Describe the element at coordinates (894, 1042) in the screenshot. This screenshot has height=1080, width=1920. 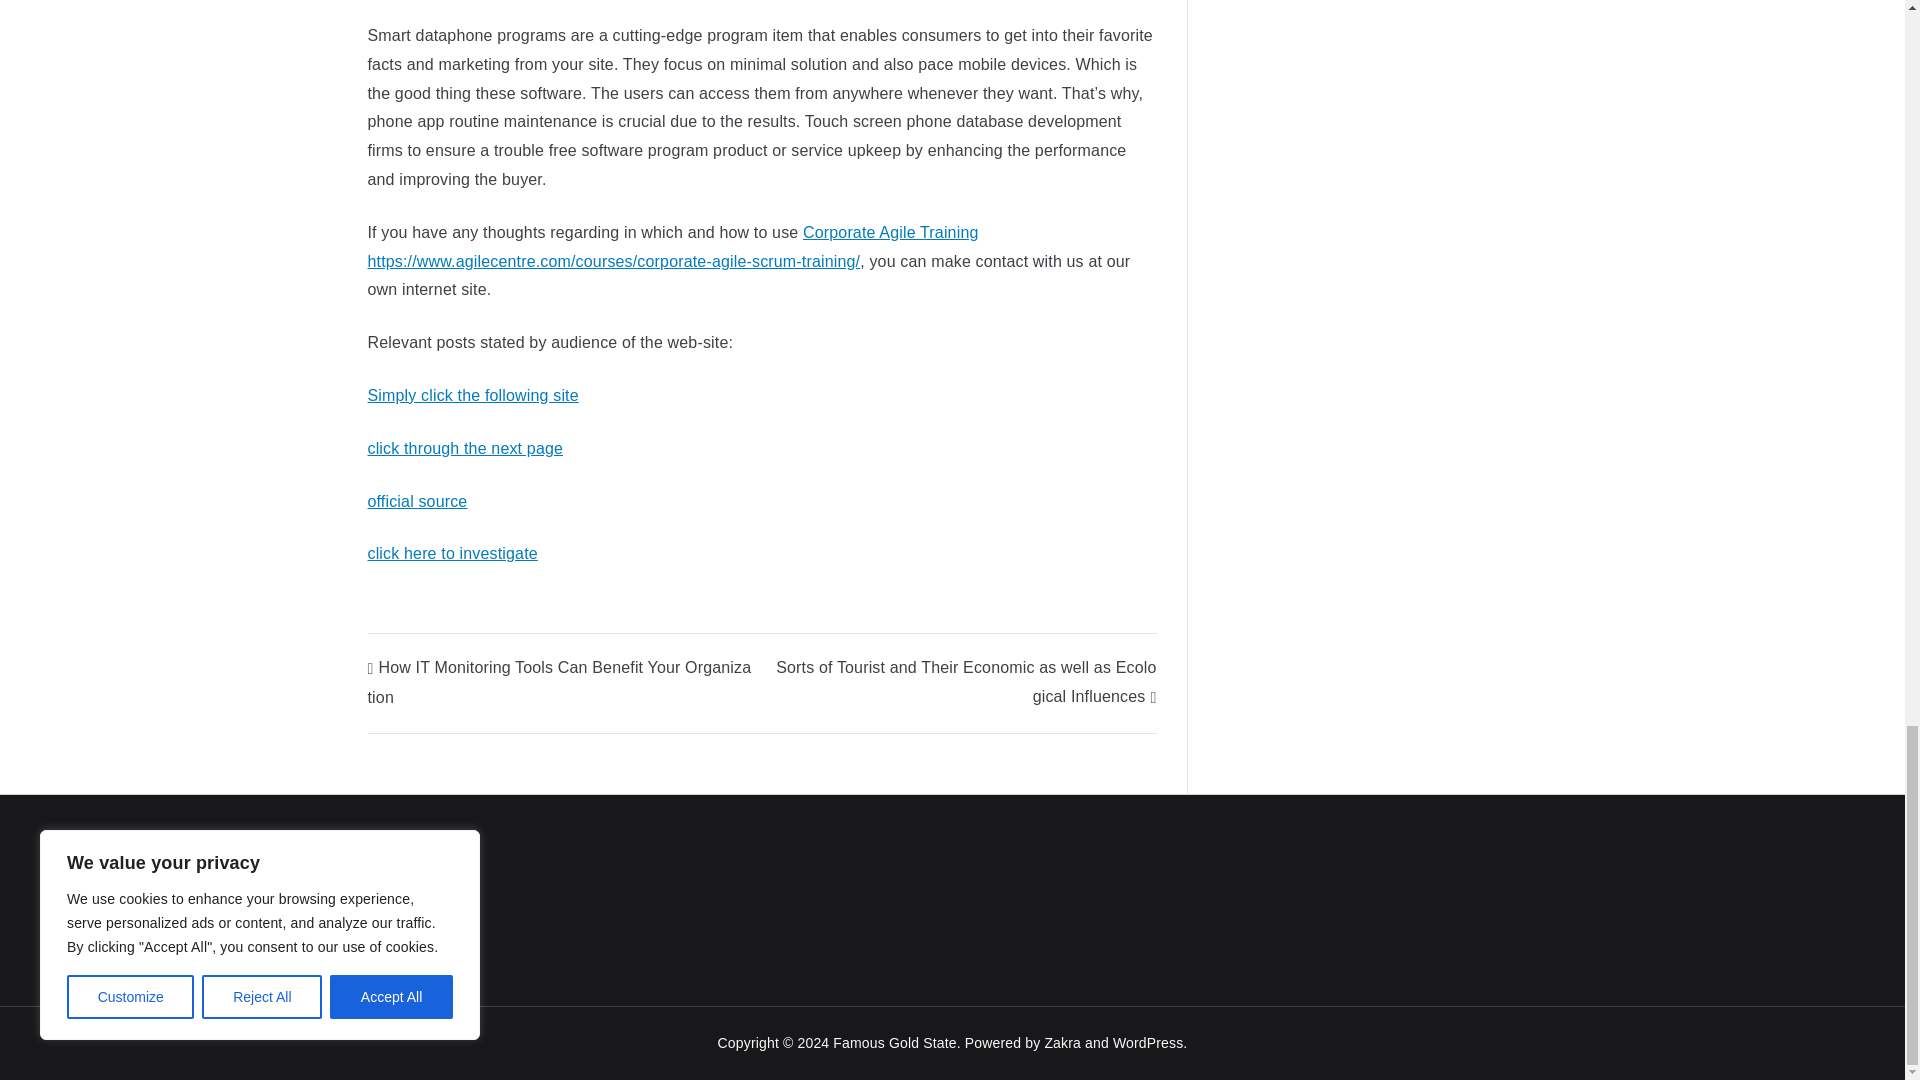
I see `Famous Gold State` at that location.